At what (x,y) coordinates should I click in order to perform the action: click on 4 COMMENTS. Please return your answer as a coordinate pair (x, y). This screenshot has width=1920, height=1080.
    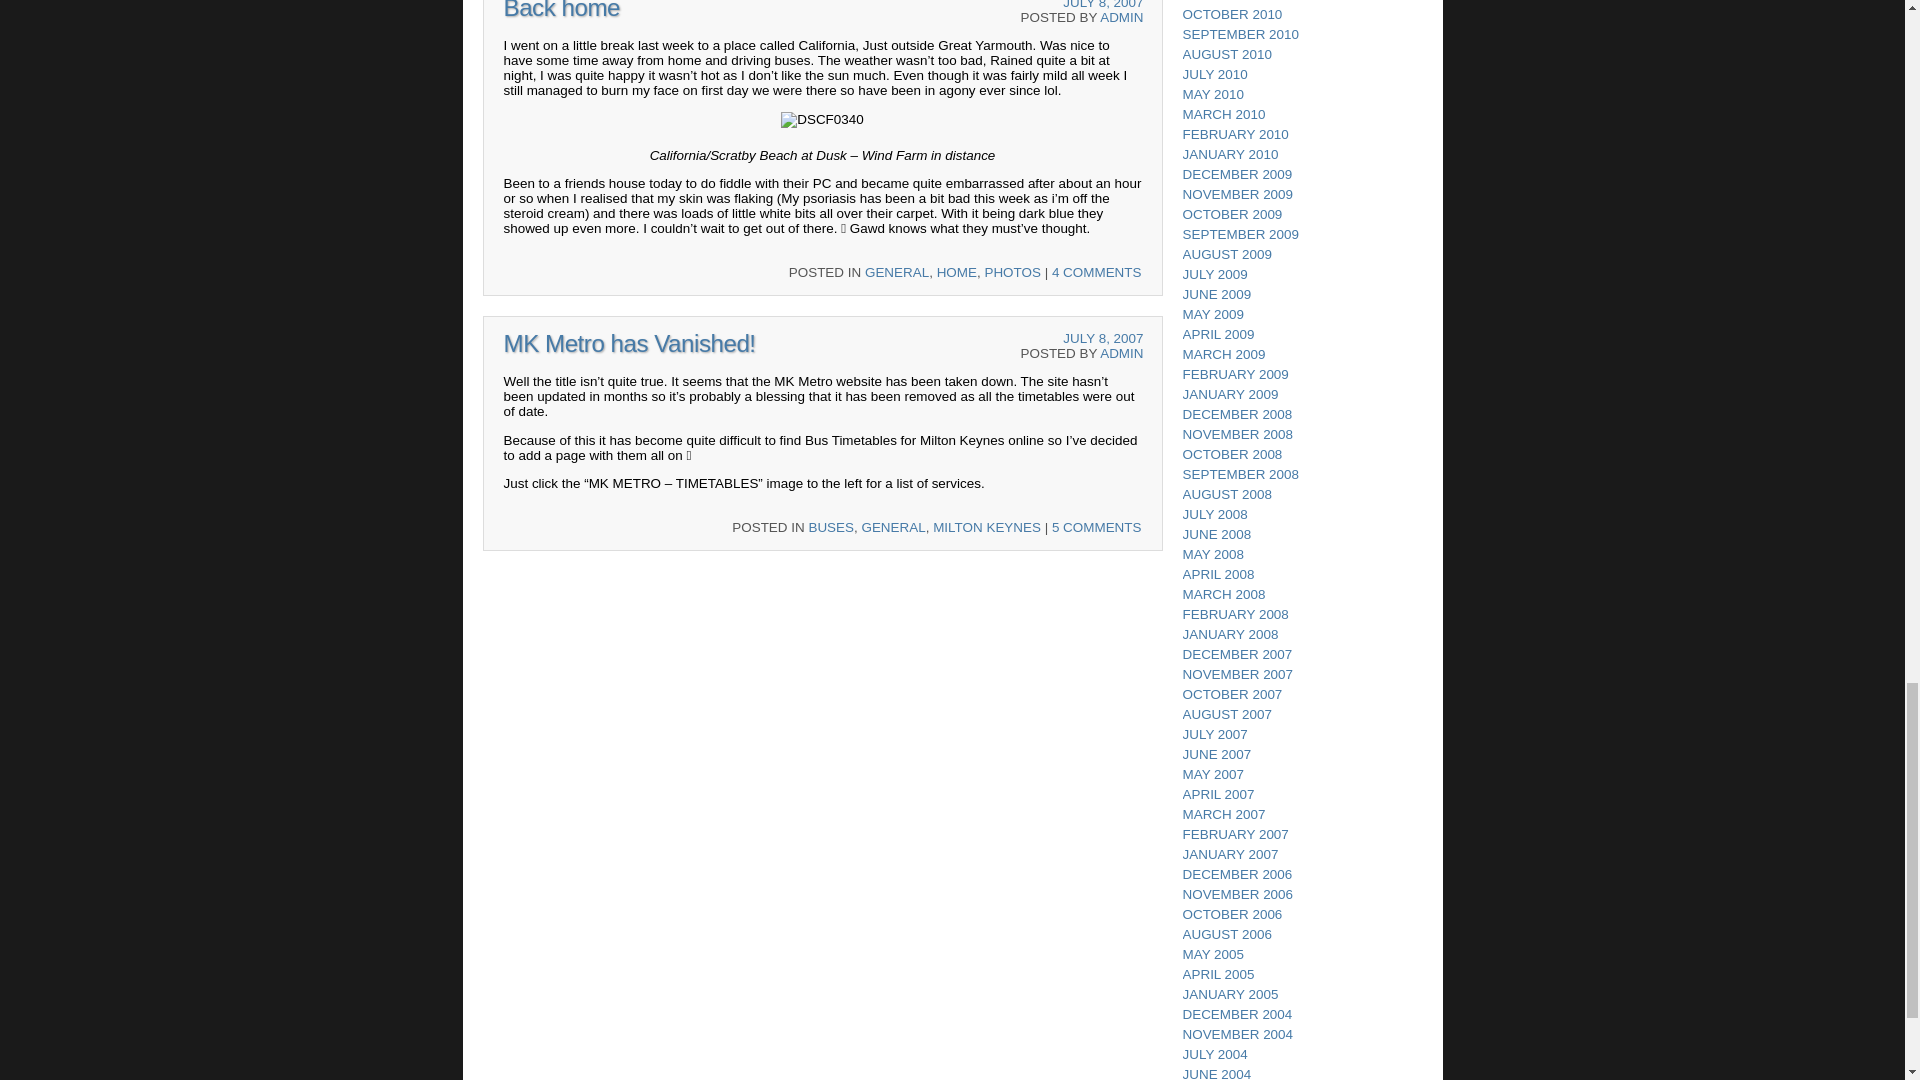
    Looking at the image, I should click on (1097, 272).